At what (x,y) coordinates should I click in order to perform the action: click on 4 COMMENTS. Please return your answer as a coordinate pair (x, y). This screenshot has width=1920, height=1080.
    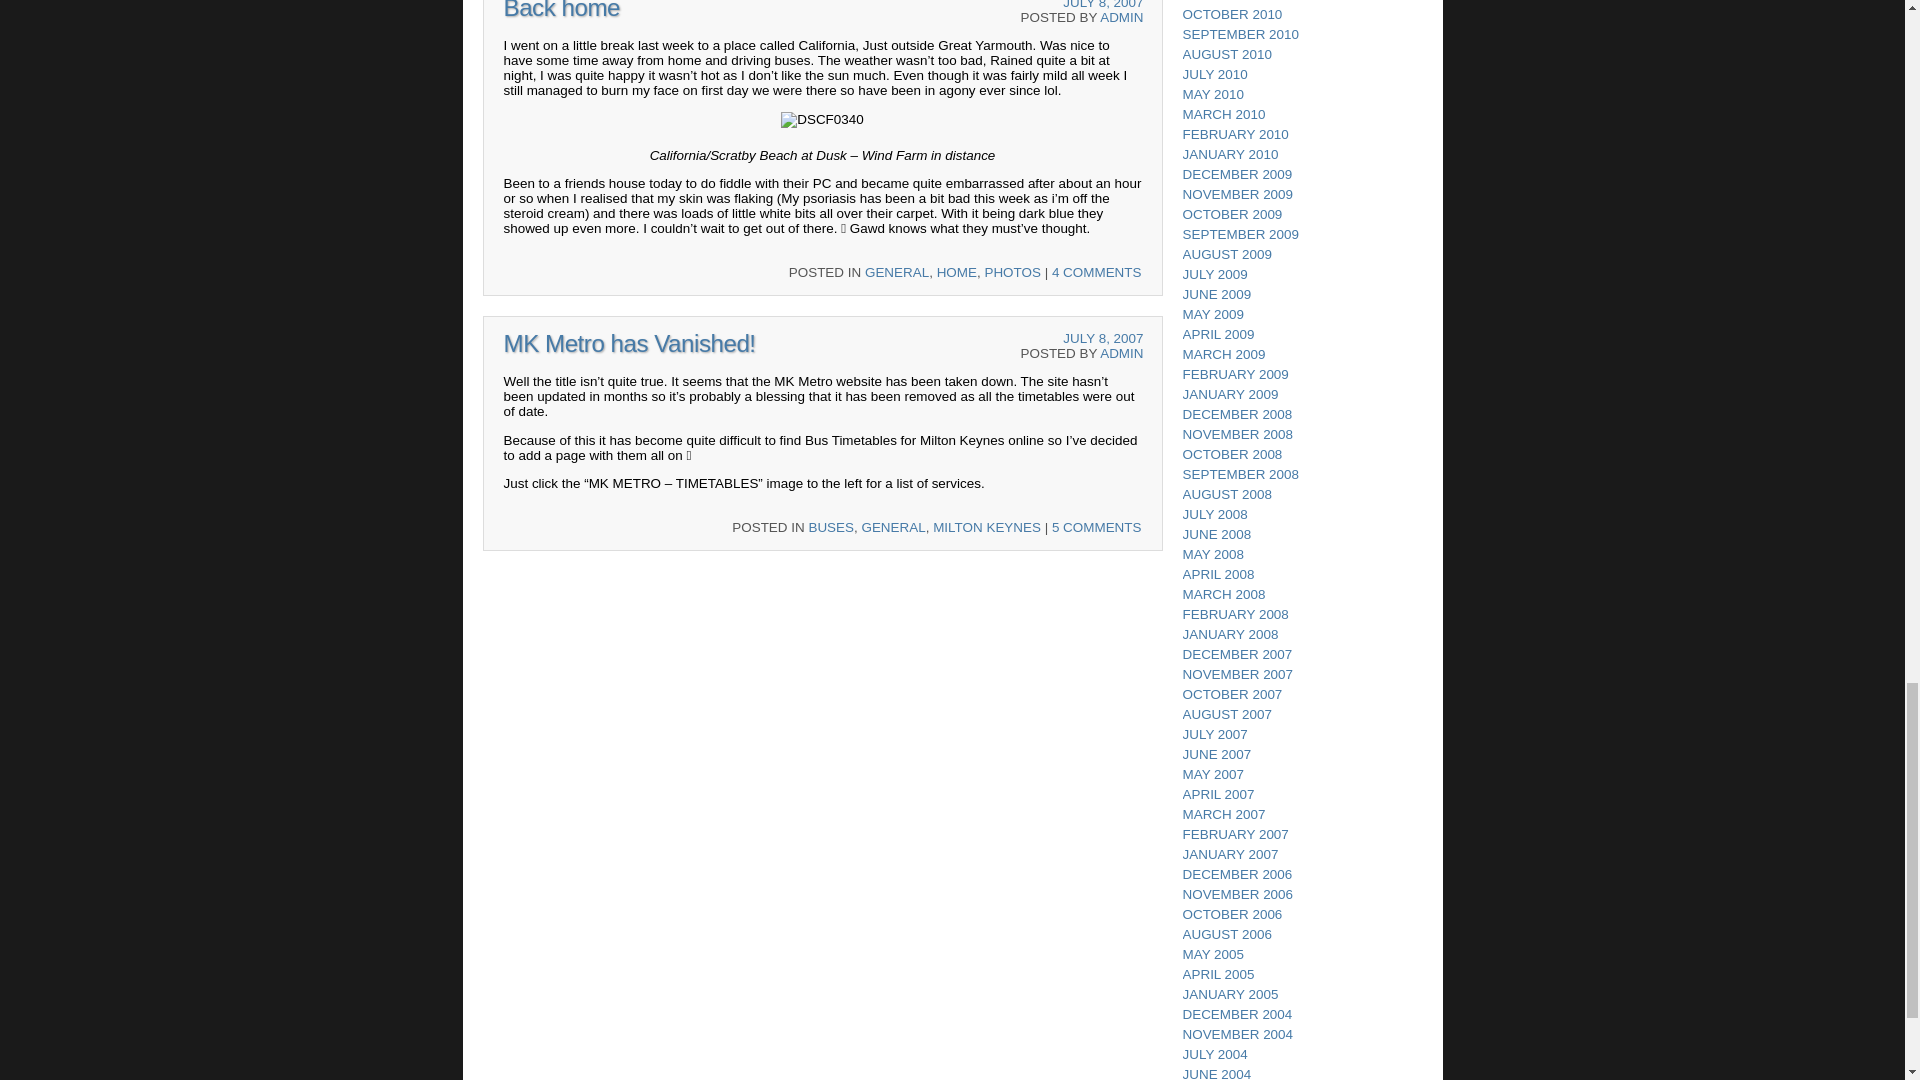
    Looking at the image, I should click on (1097, 272).